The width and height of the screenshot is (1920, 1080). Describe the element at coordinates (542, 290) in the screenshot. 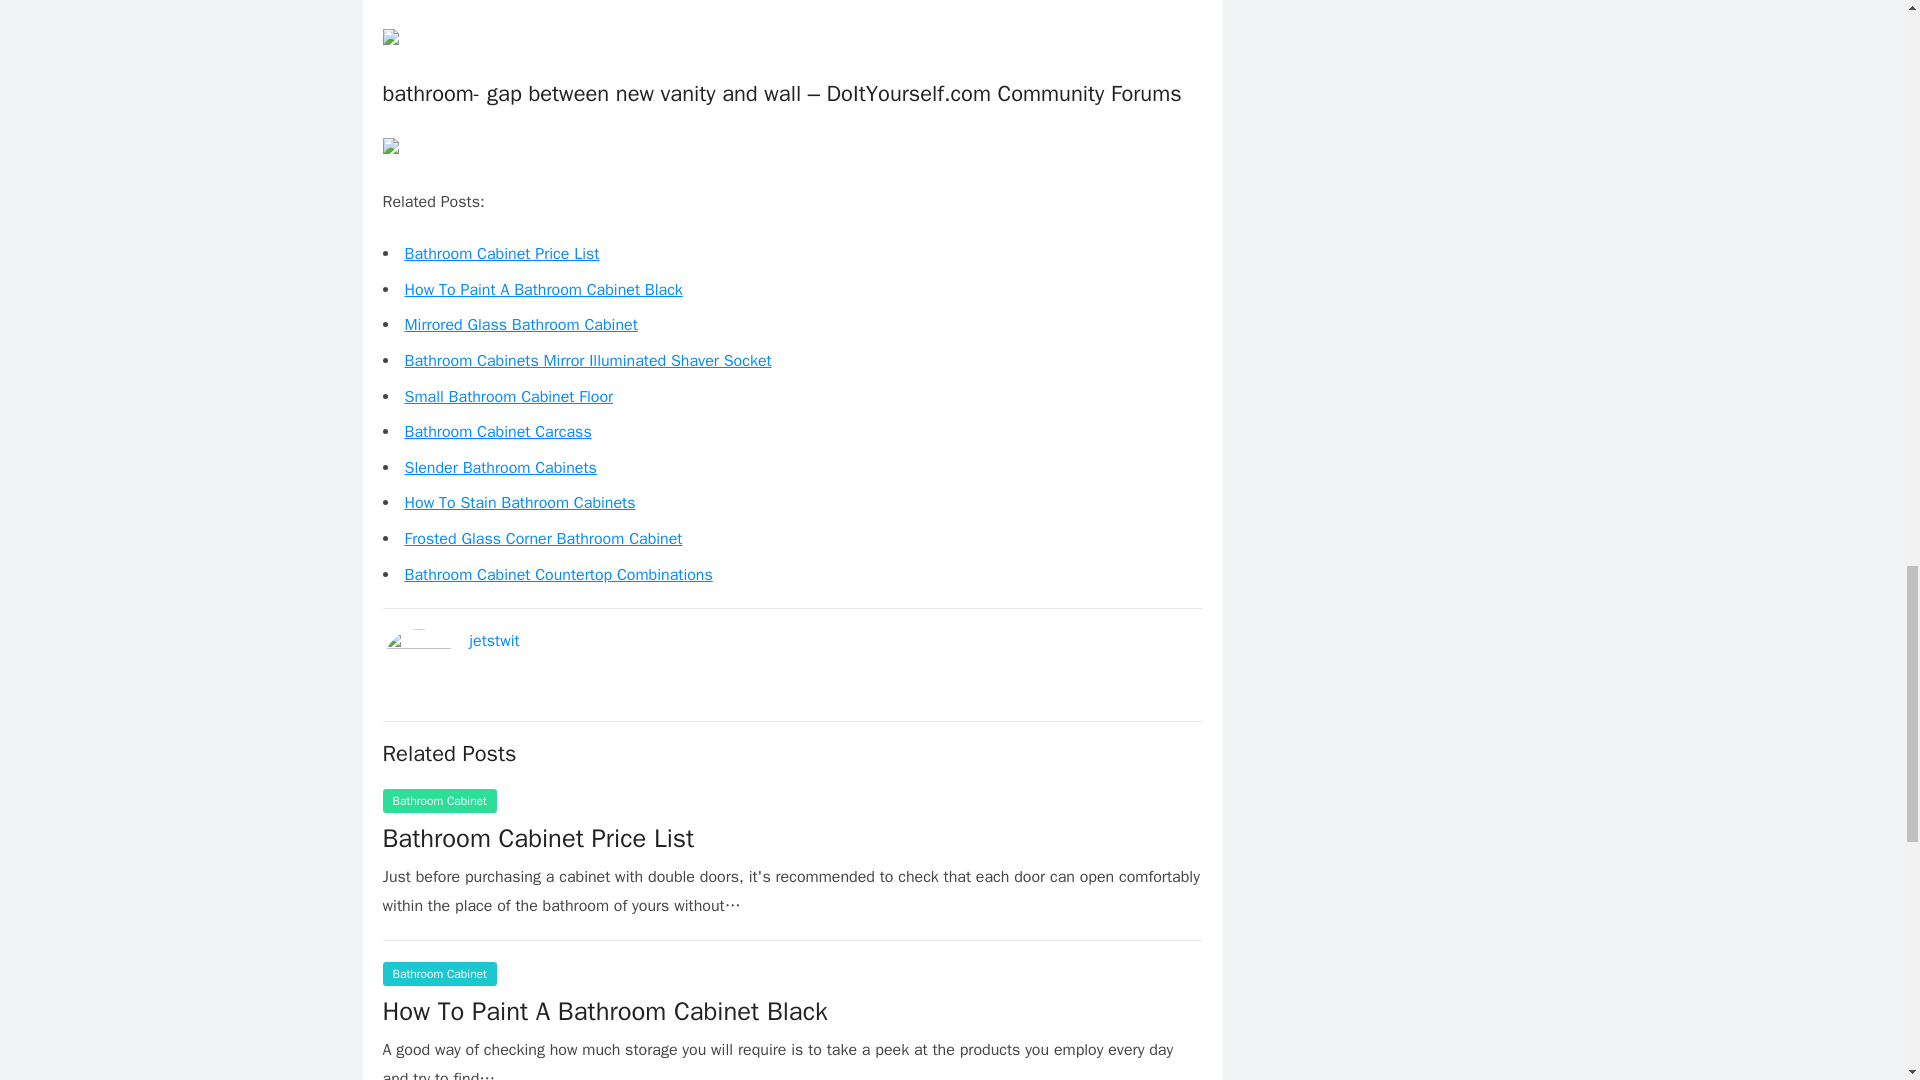

I see `How To Paint A Bathroom Cabinet Black` at that location.